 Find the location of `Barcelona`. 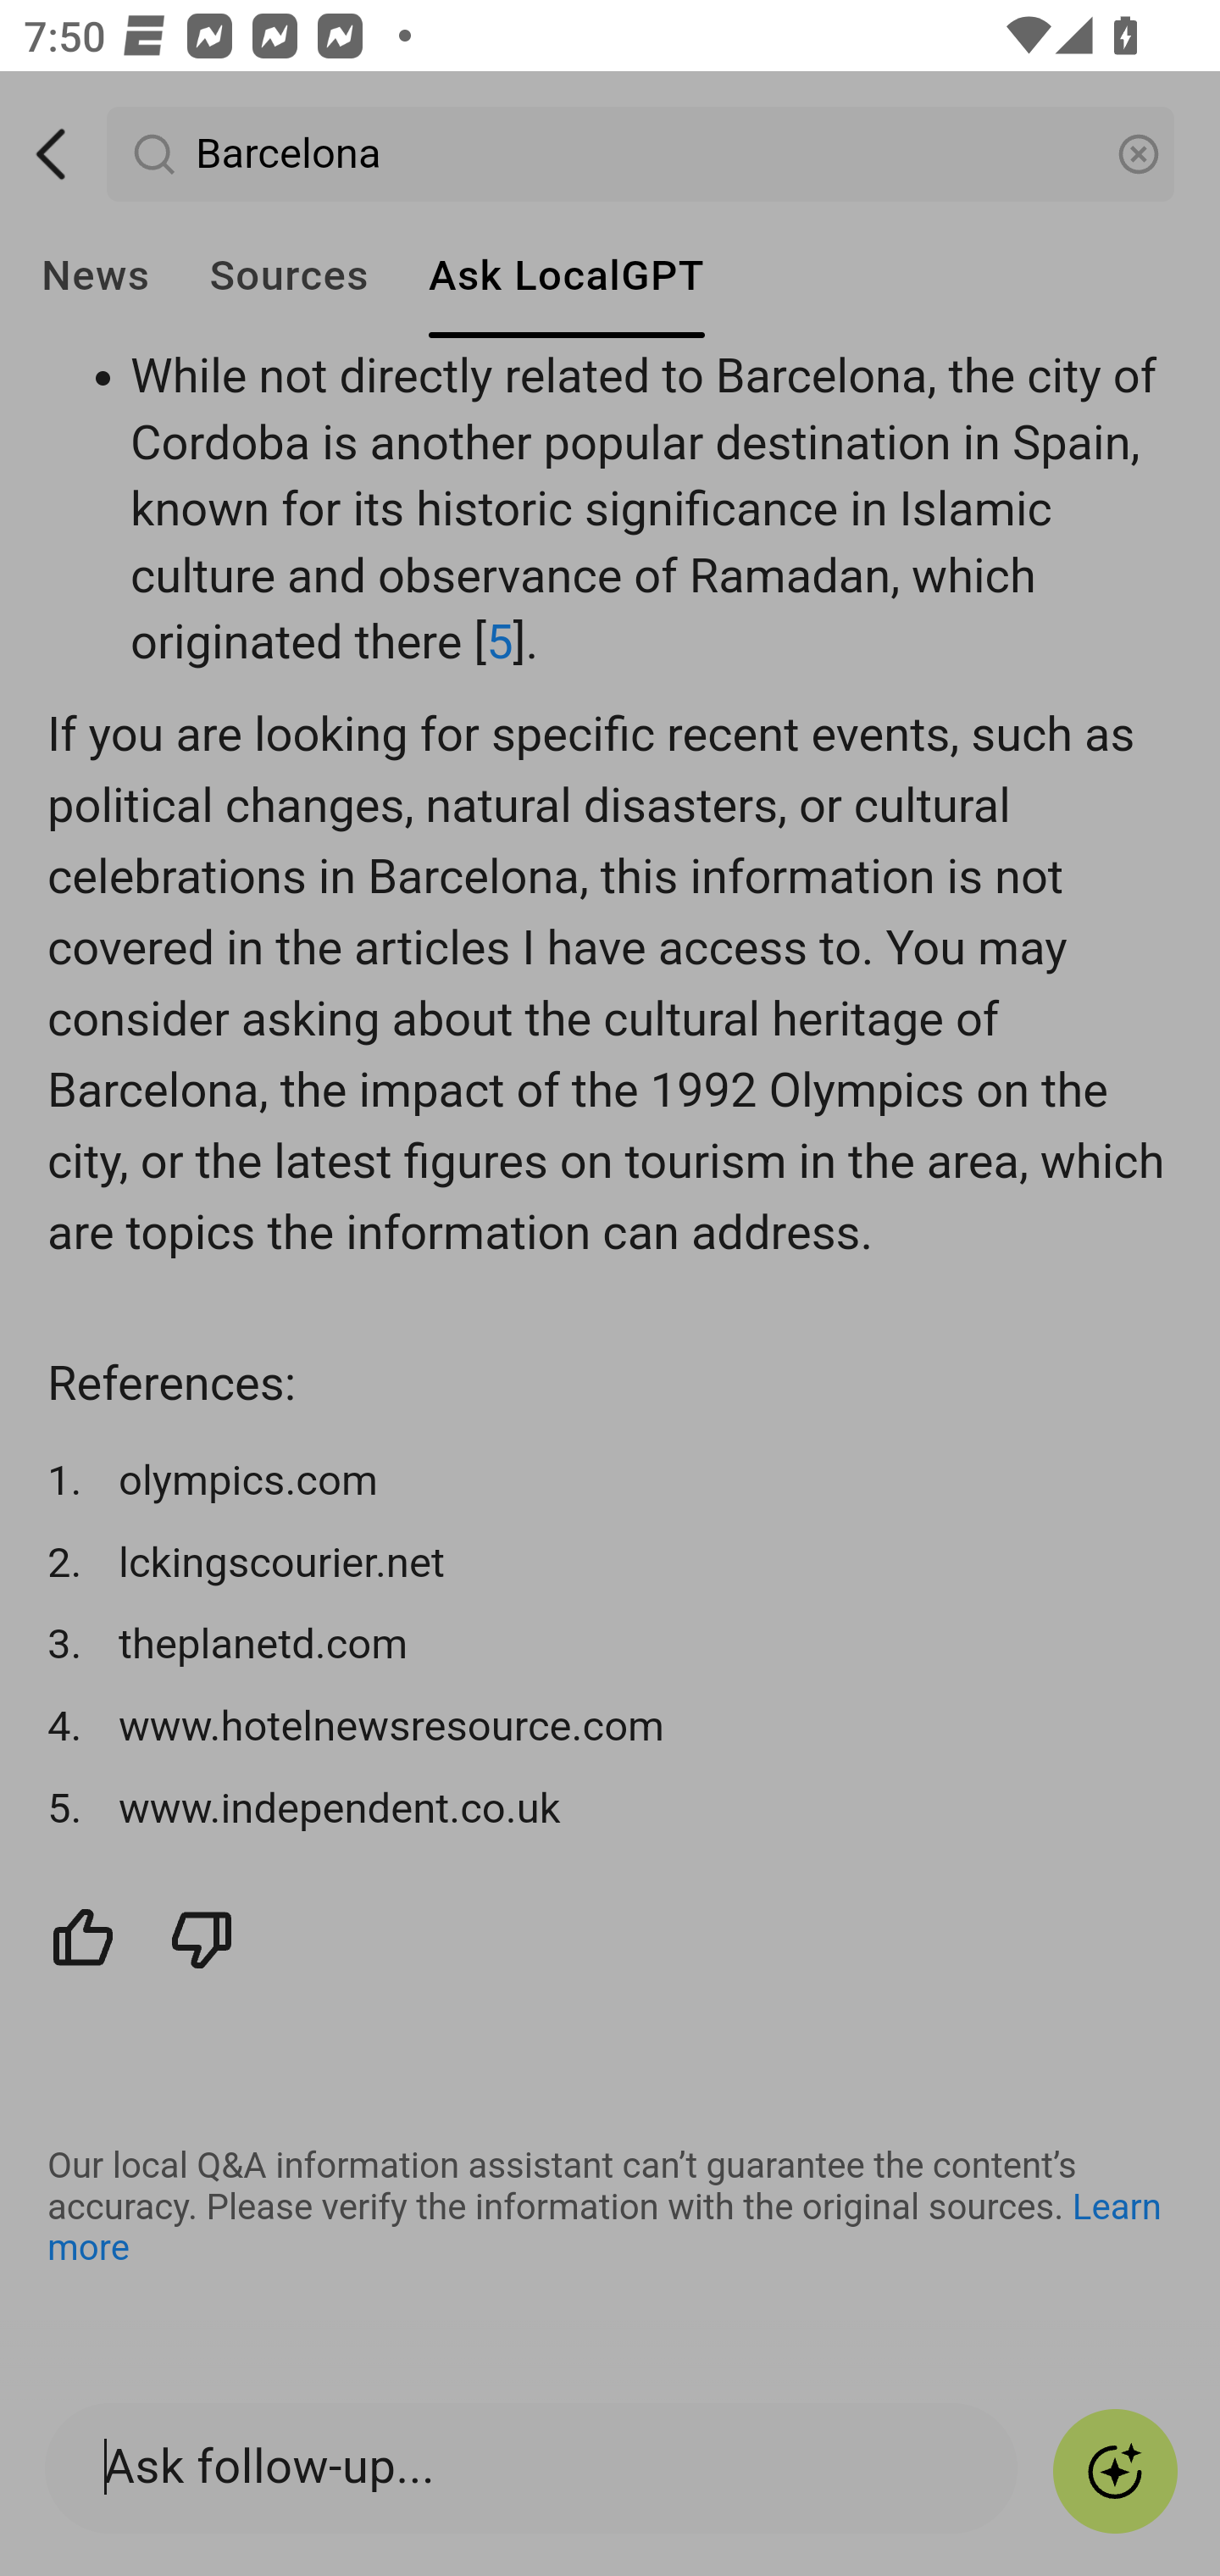

Barcelona is located at coordinates (642, 157).